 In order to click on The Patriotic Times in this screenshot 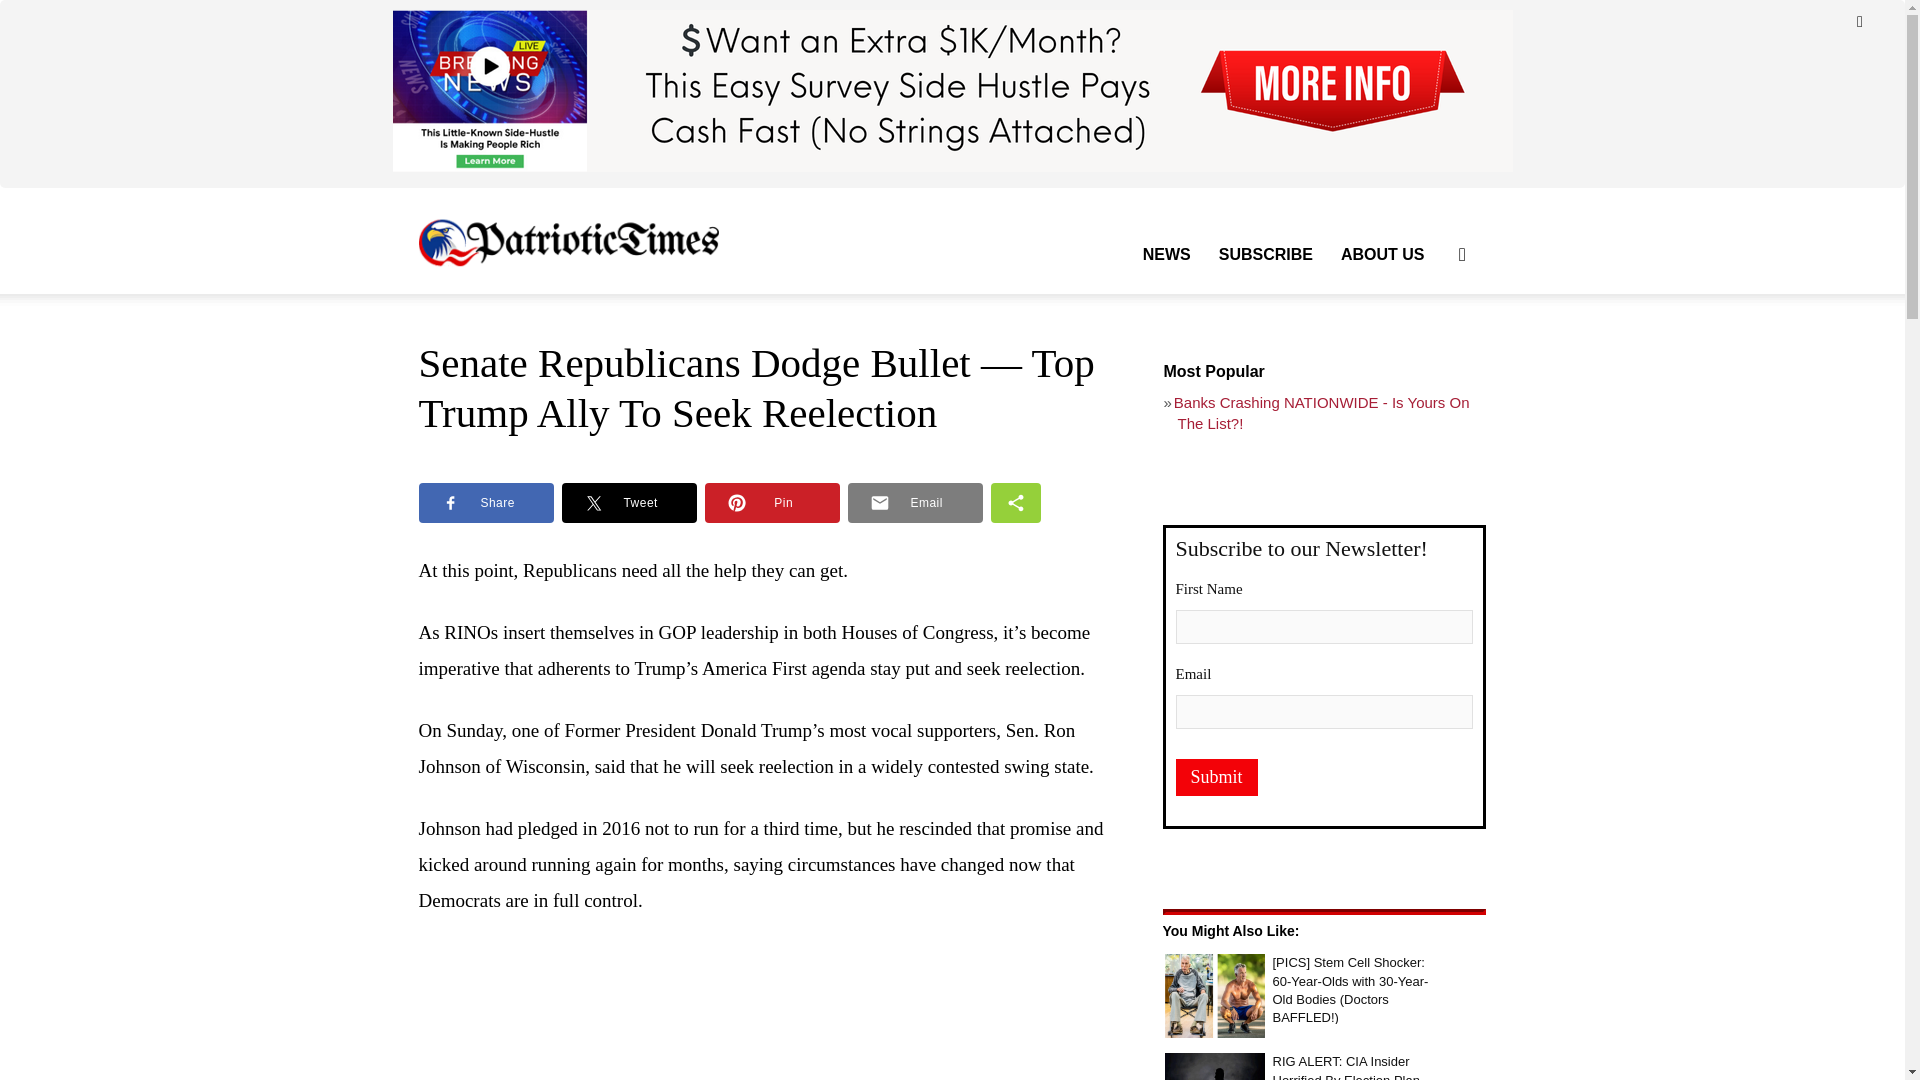, I will do `click(568, 241)`.